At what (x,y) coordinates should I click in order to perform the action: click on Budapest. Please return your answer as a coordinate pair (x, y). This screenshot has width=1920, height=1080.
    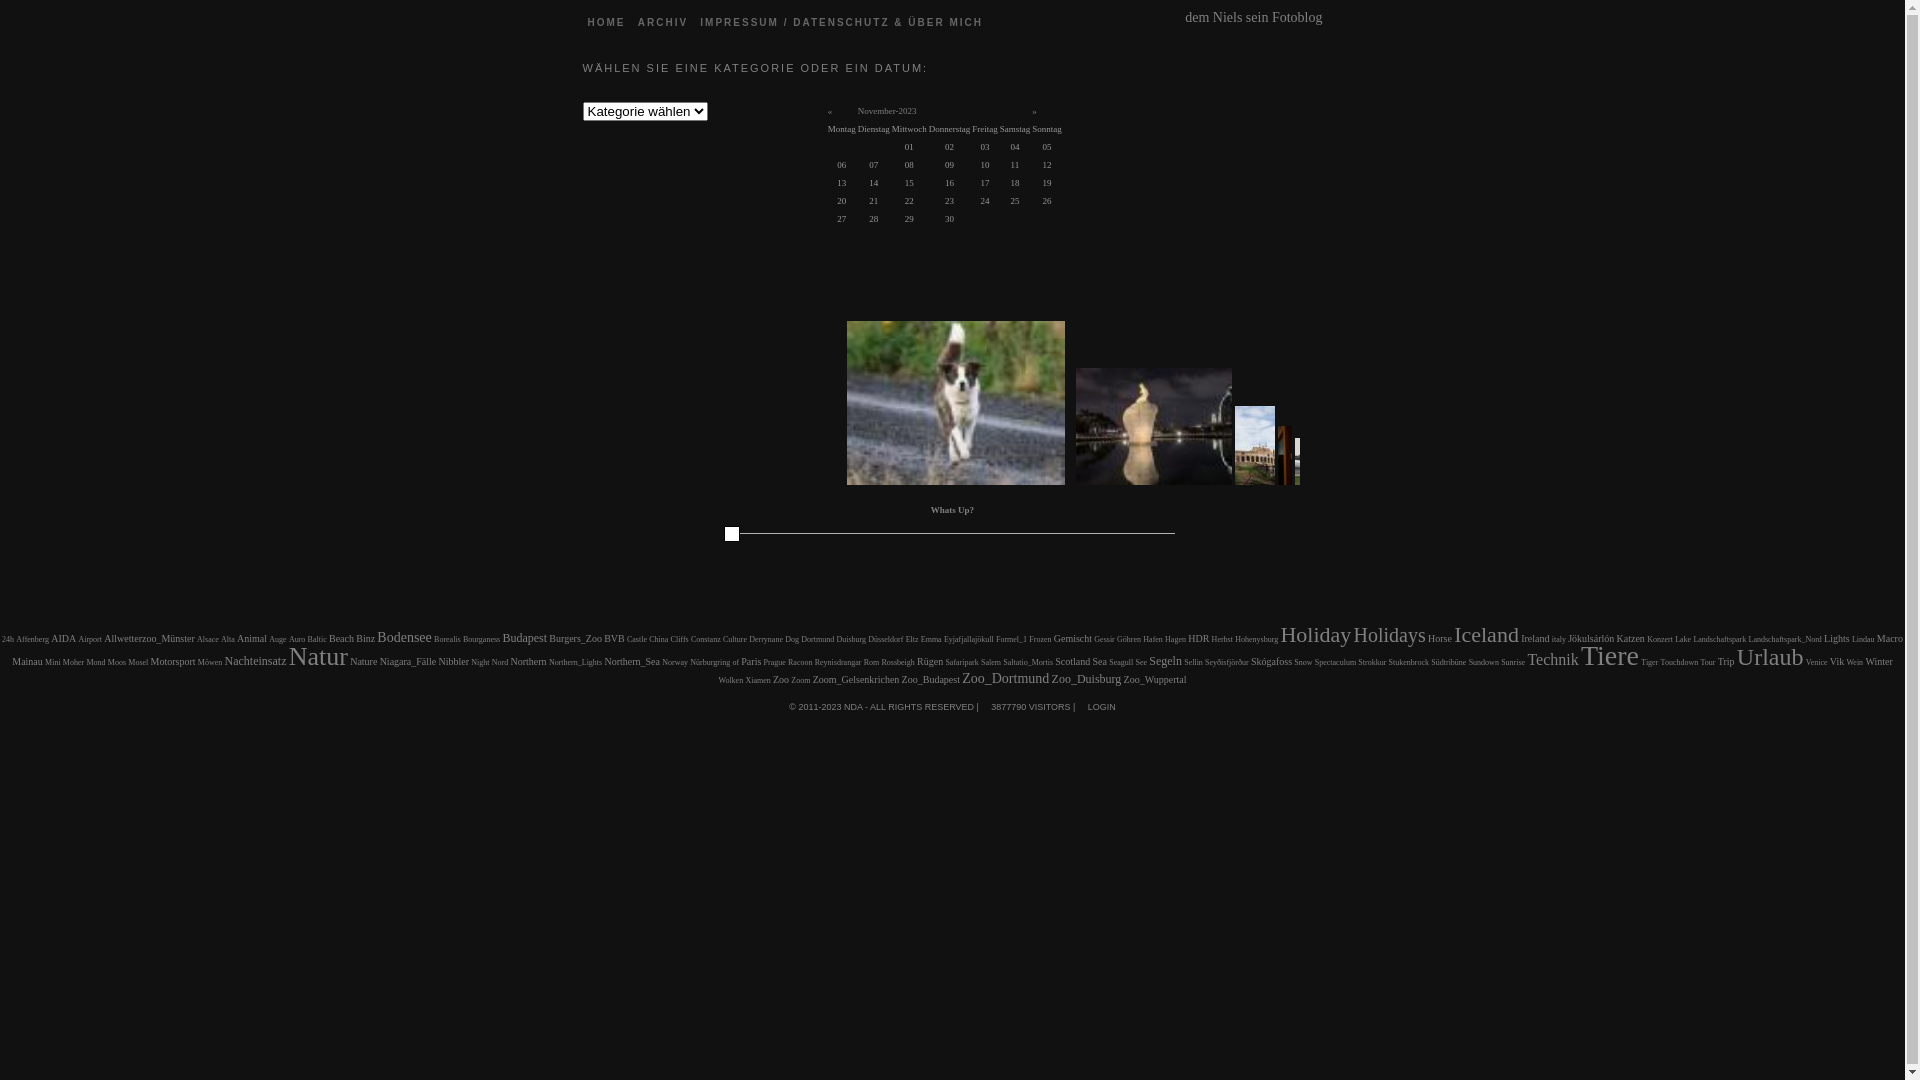
    Looking at the image, I should click on (524, 638).